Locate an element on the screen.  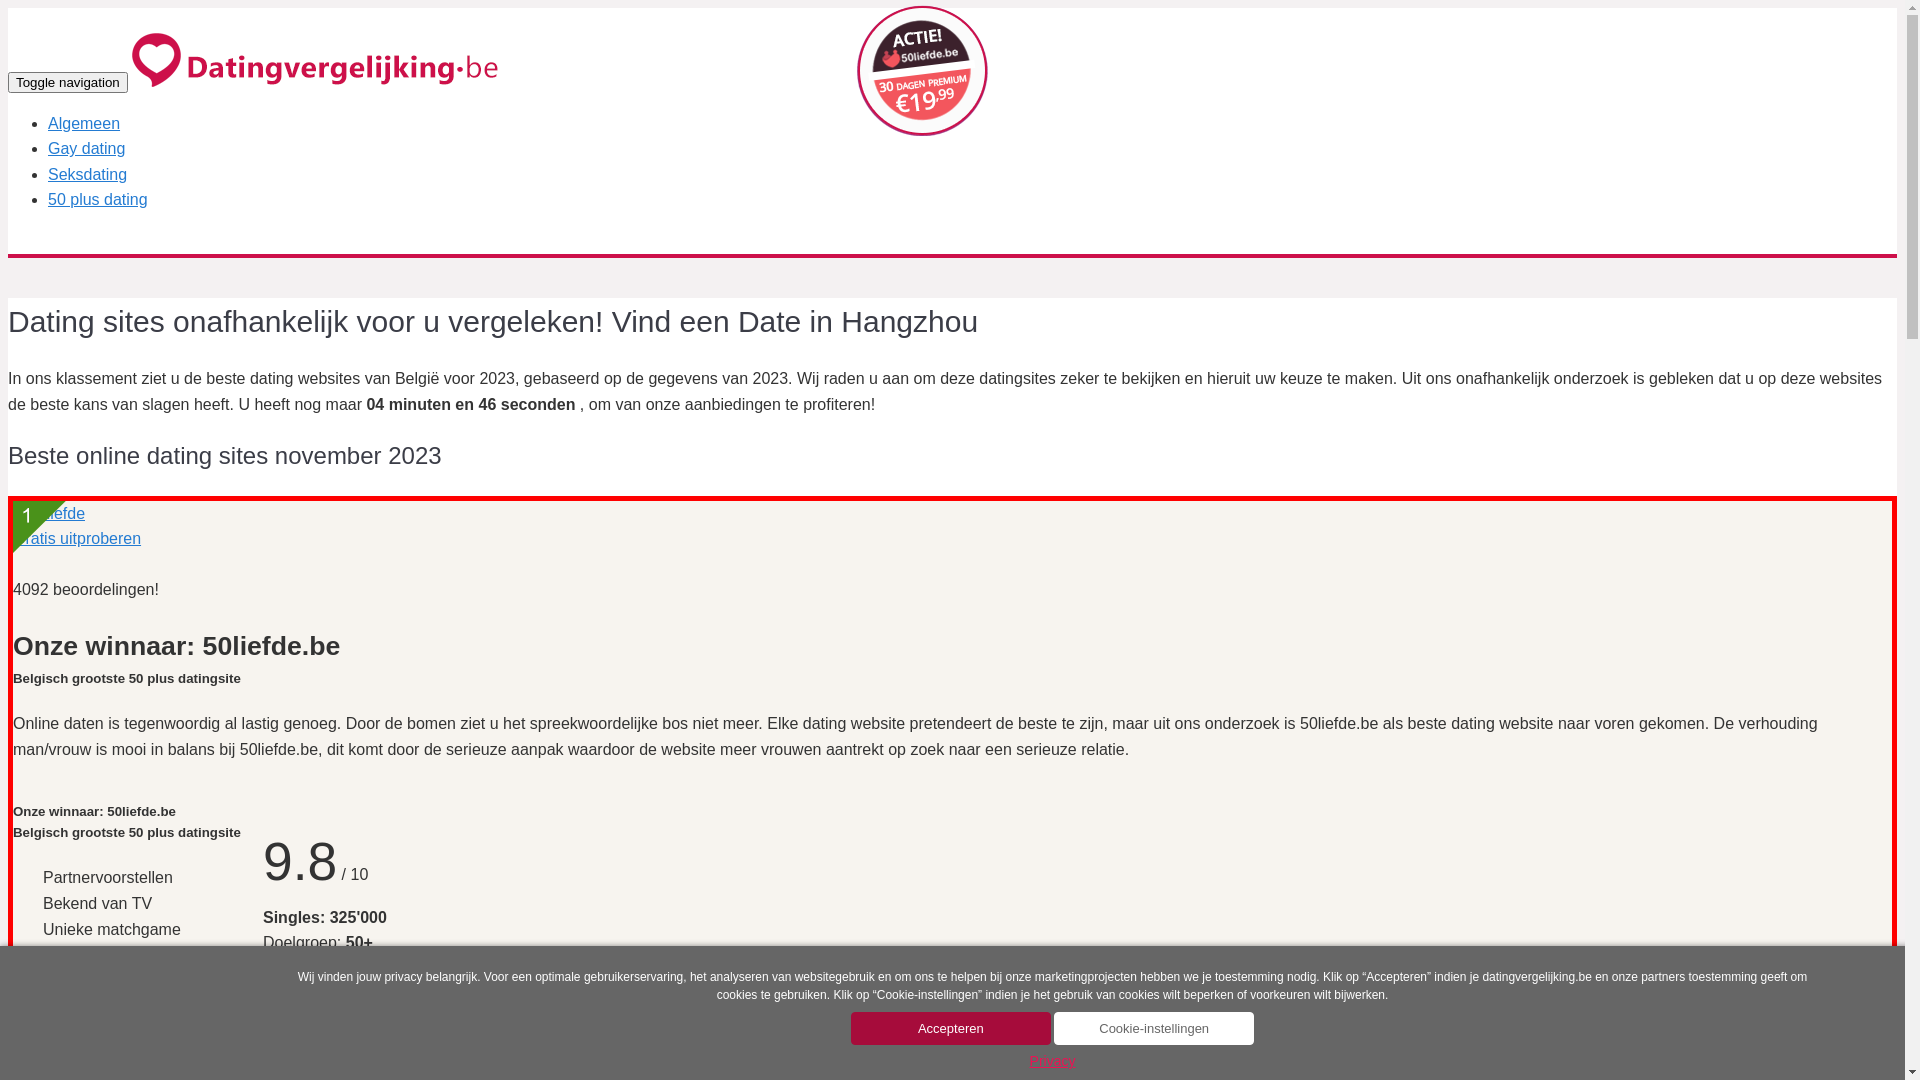
Cookie-instellingen is located at coordinates (1154, 1029).